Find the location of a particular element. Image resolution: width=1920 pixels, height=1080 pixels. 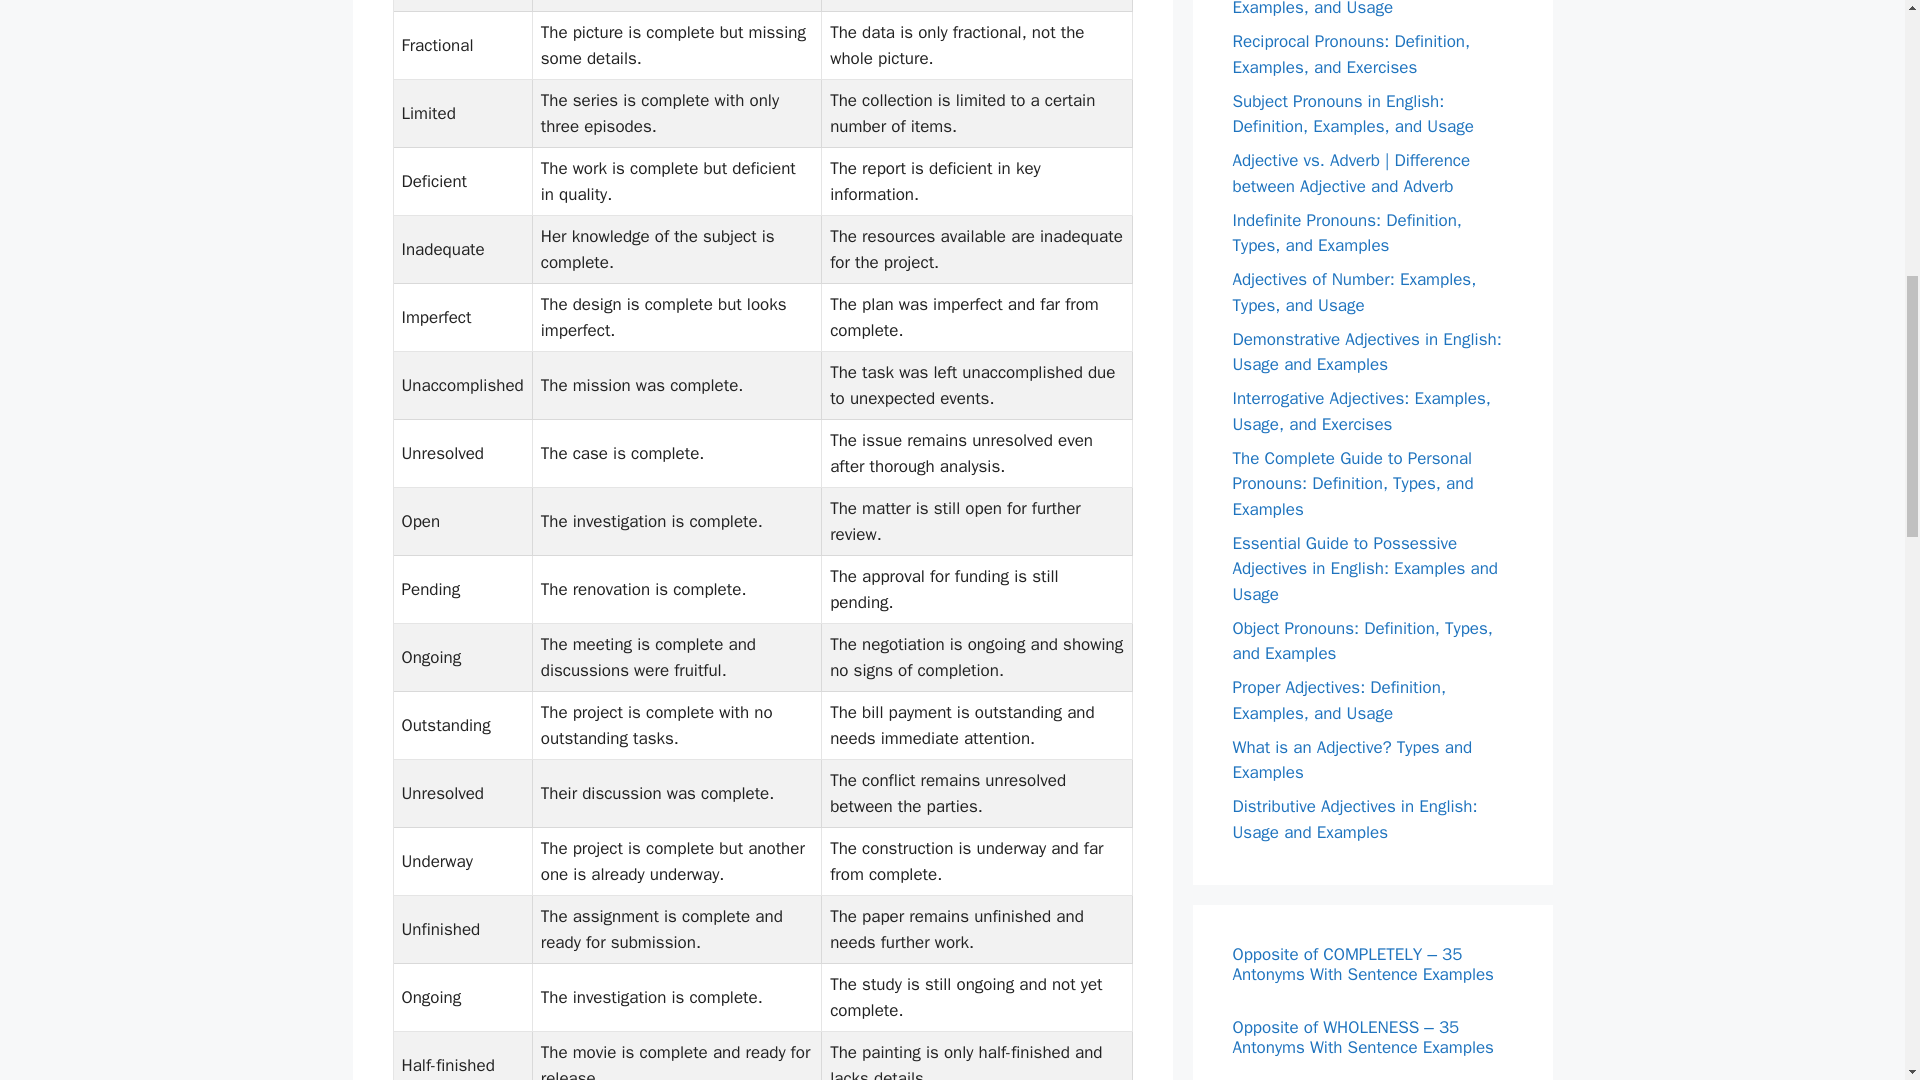

Indefinite Pronouns: Definition, Types, and Examples is located at coordinates (1346, 233).